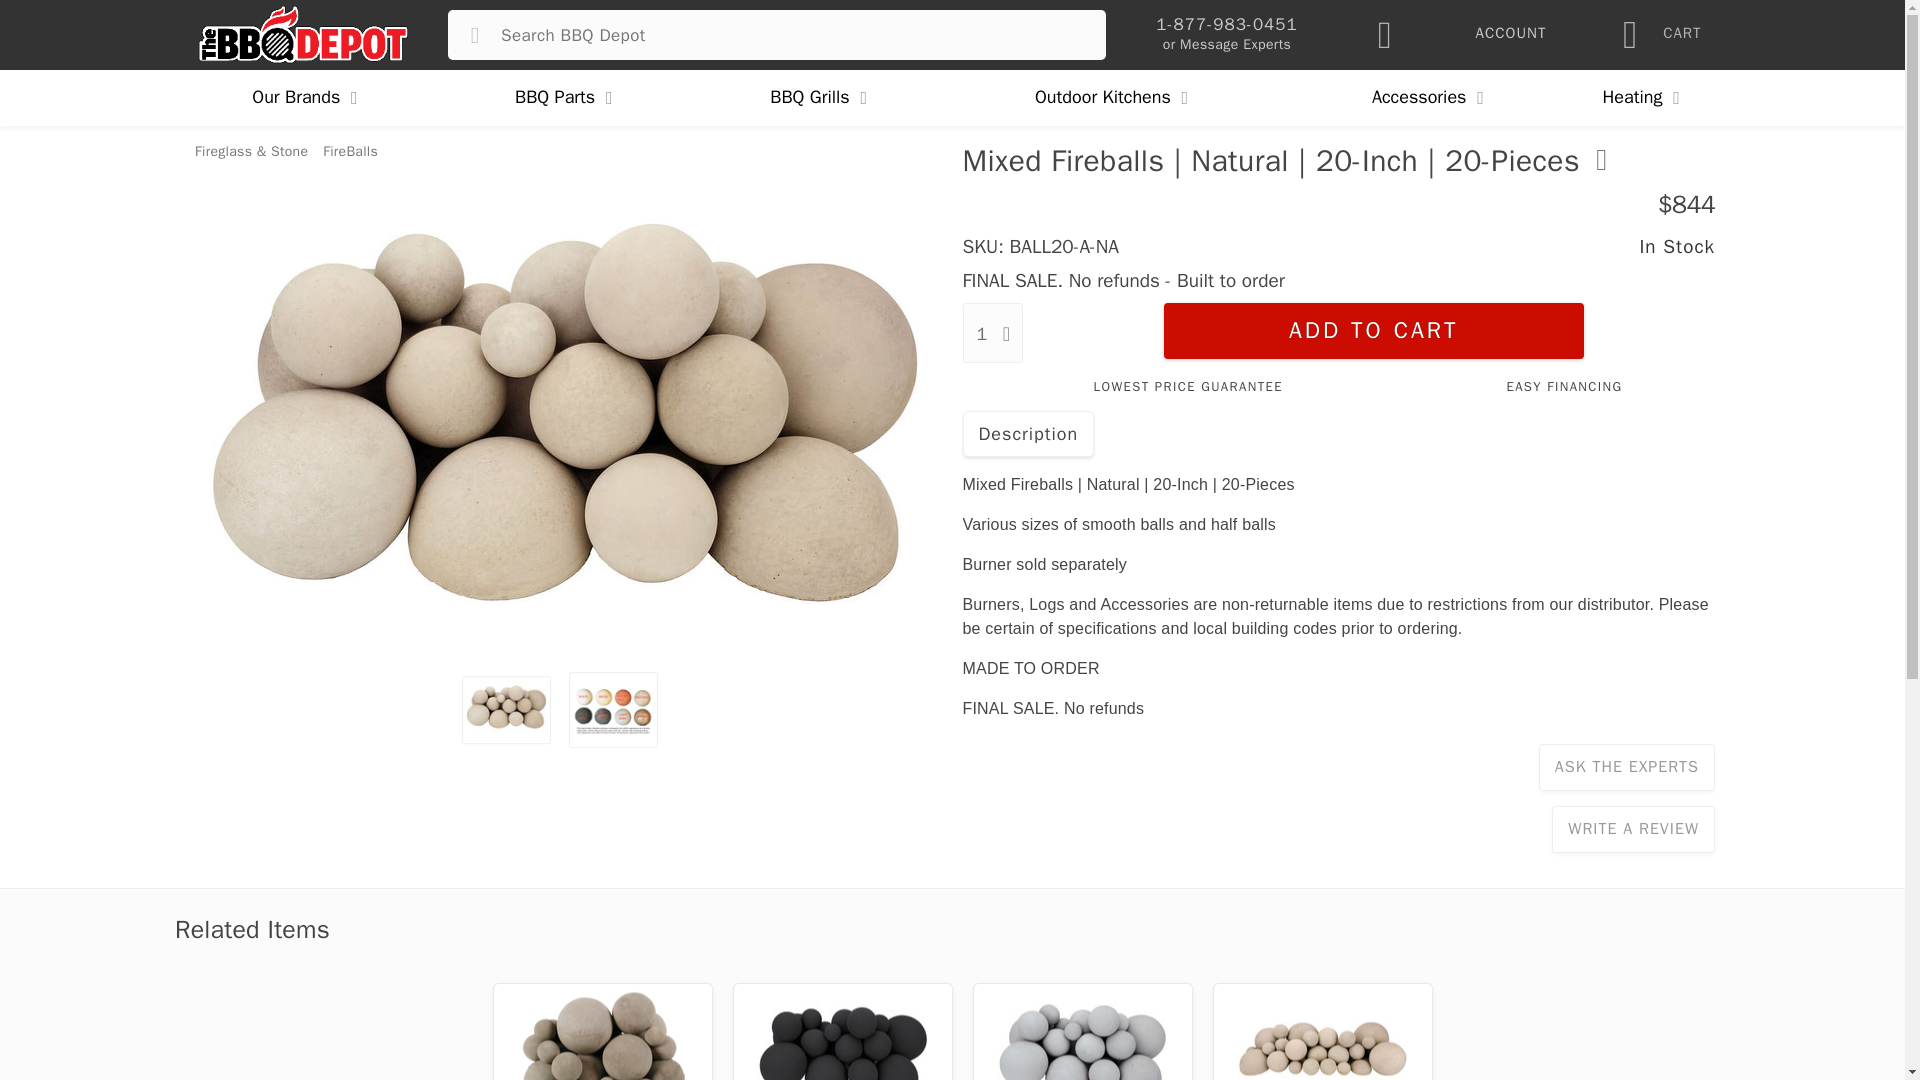 The image size is (1920, 1080). What do you see at coordinates (1510, 35) in the screenshot?
I see `ACCOUNT` at bounding box center [1510, 35].